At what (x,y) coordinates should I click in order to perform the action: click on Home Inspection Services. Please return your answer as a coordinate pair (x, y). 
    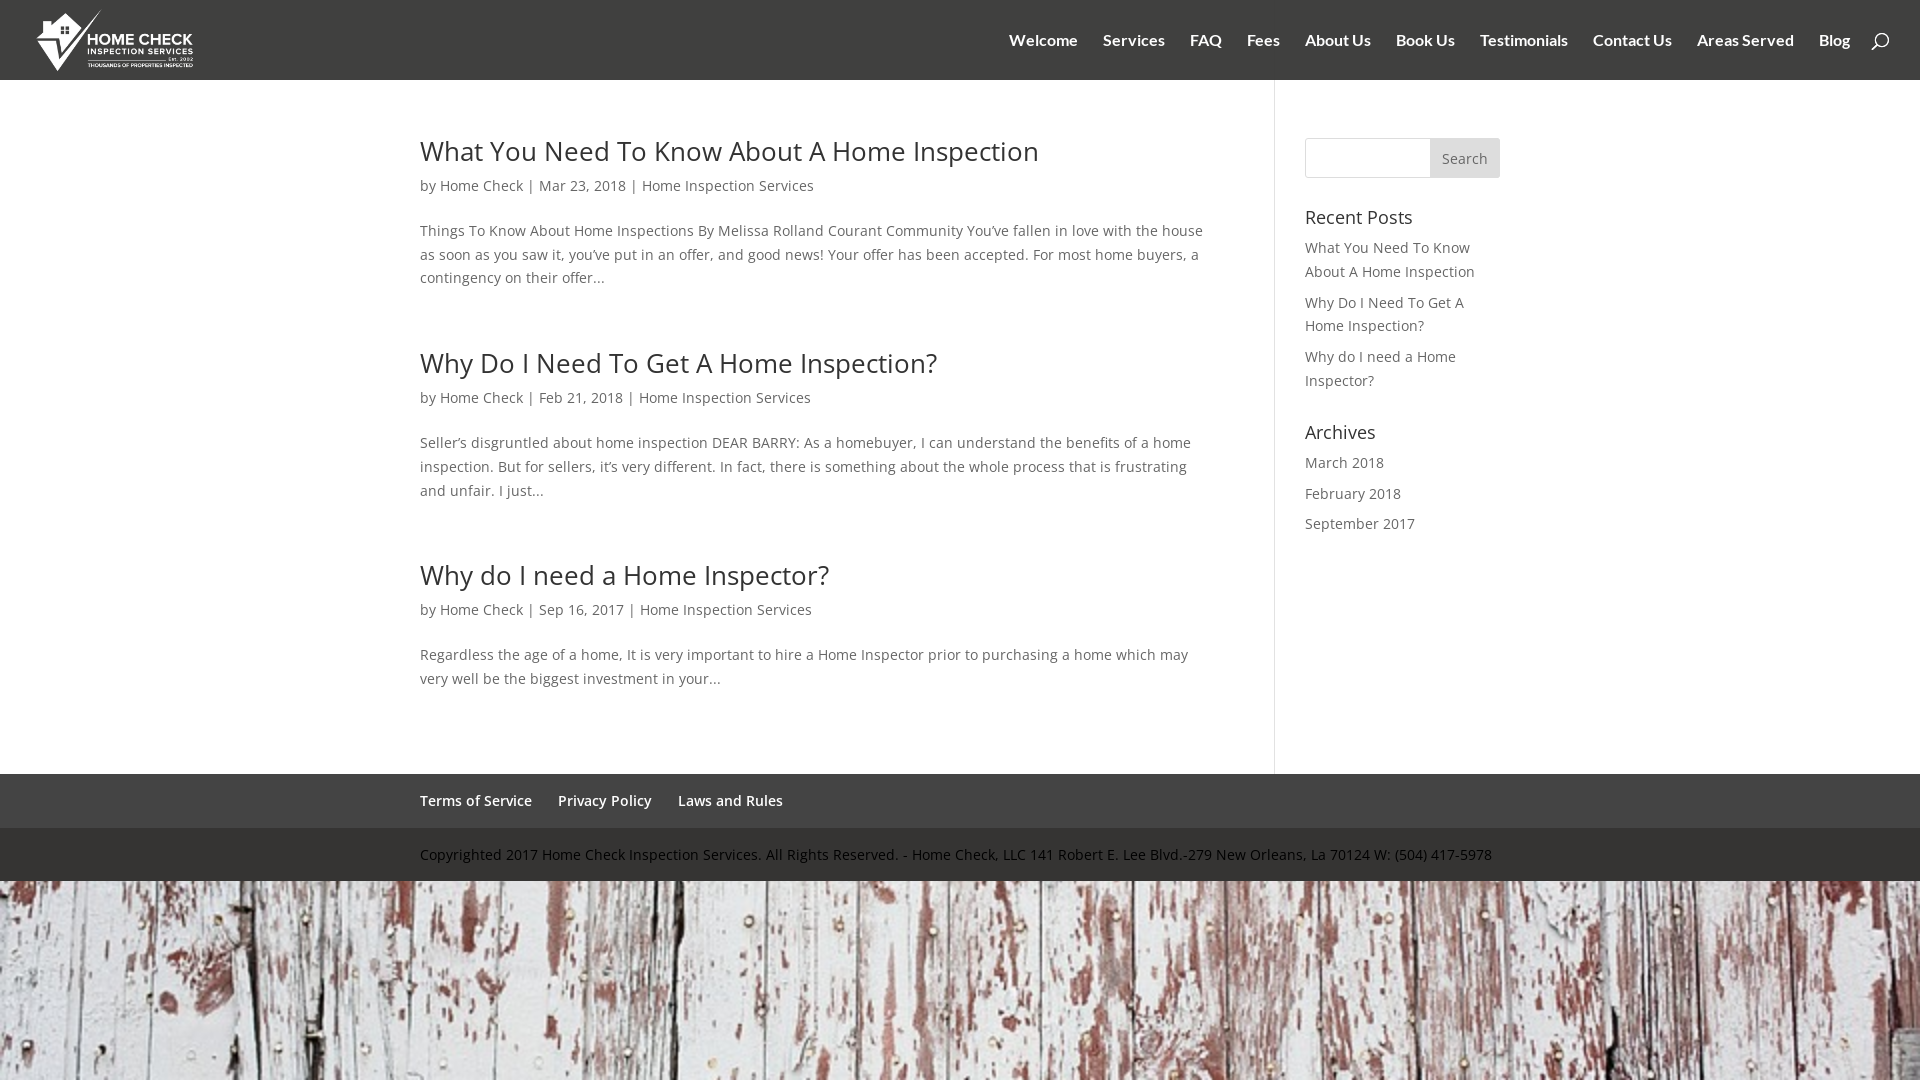
    Looking at the image, I should click on (725, 398).